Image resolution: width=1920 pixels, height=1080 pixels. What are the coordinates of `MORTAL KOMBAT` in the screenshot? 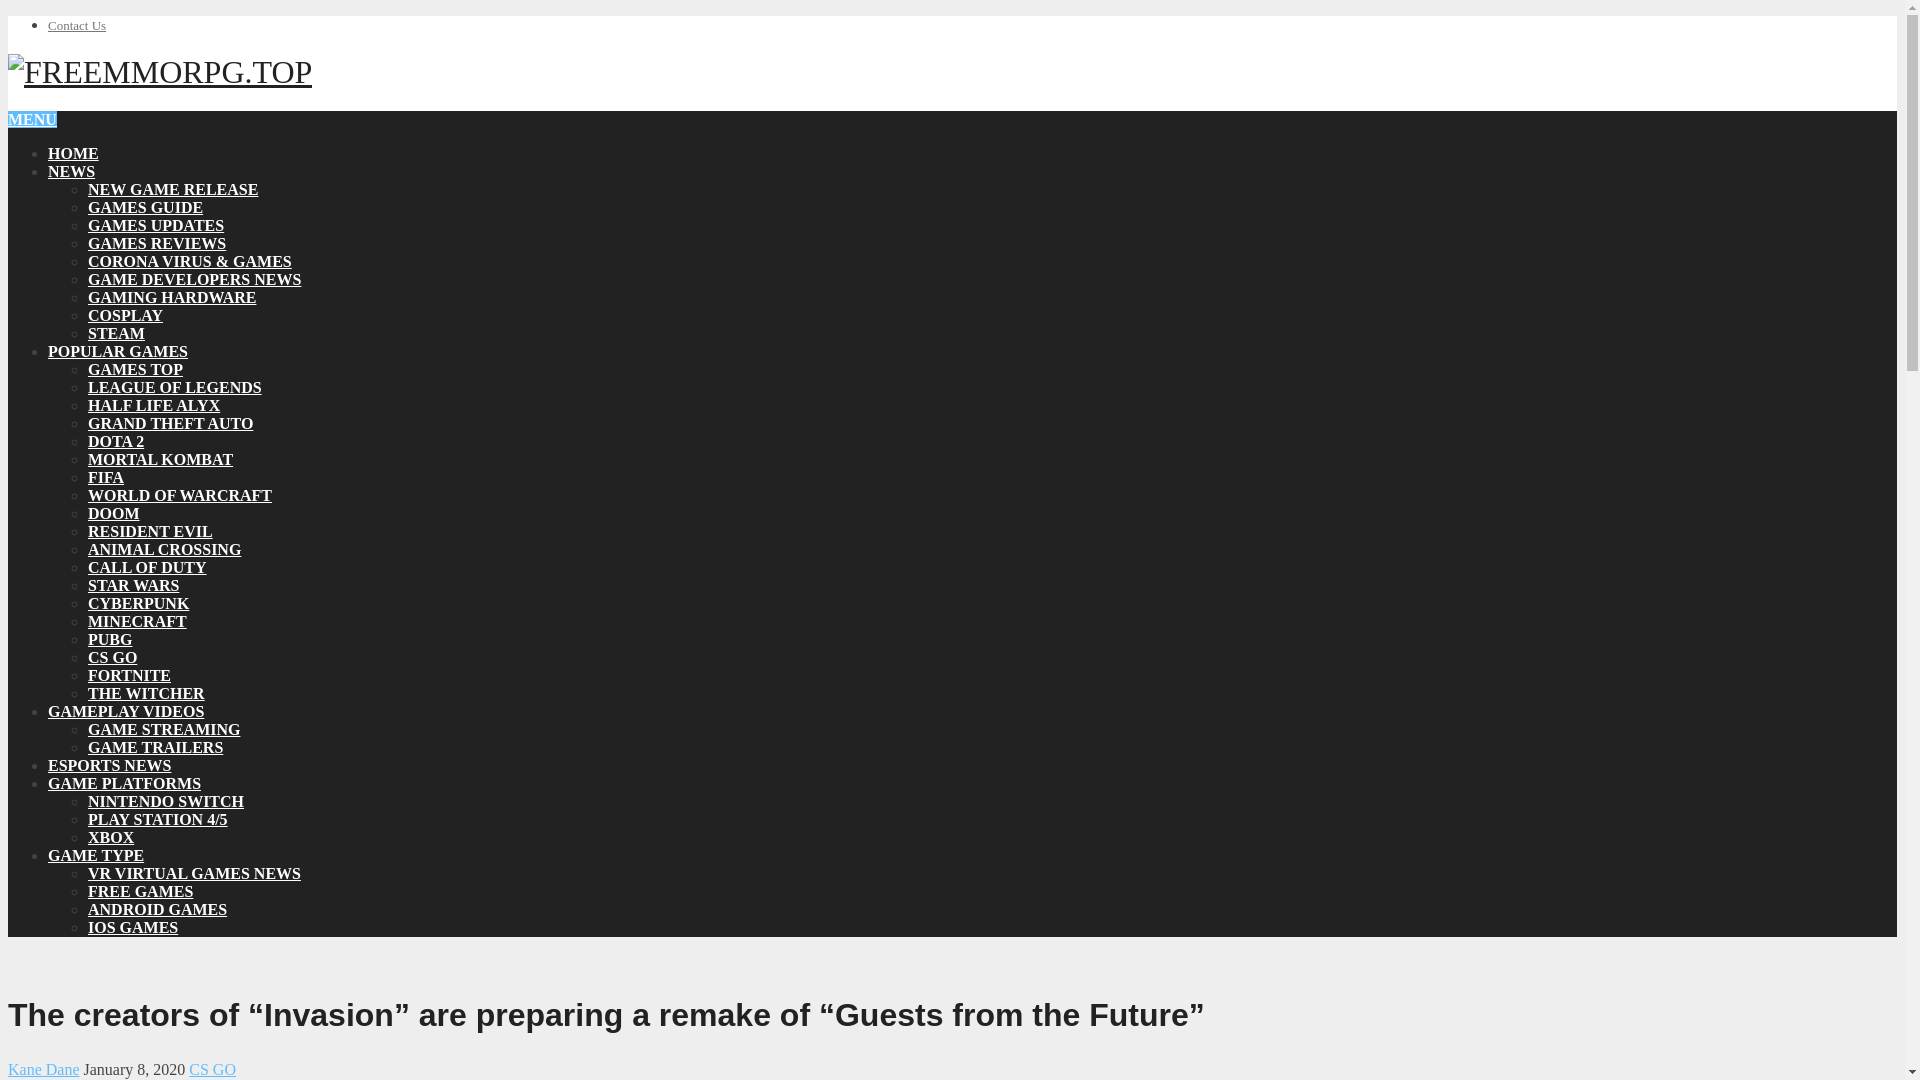 It's located at (160, 459).